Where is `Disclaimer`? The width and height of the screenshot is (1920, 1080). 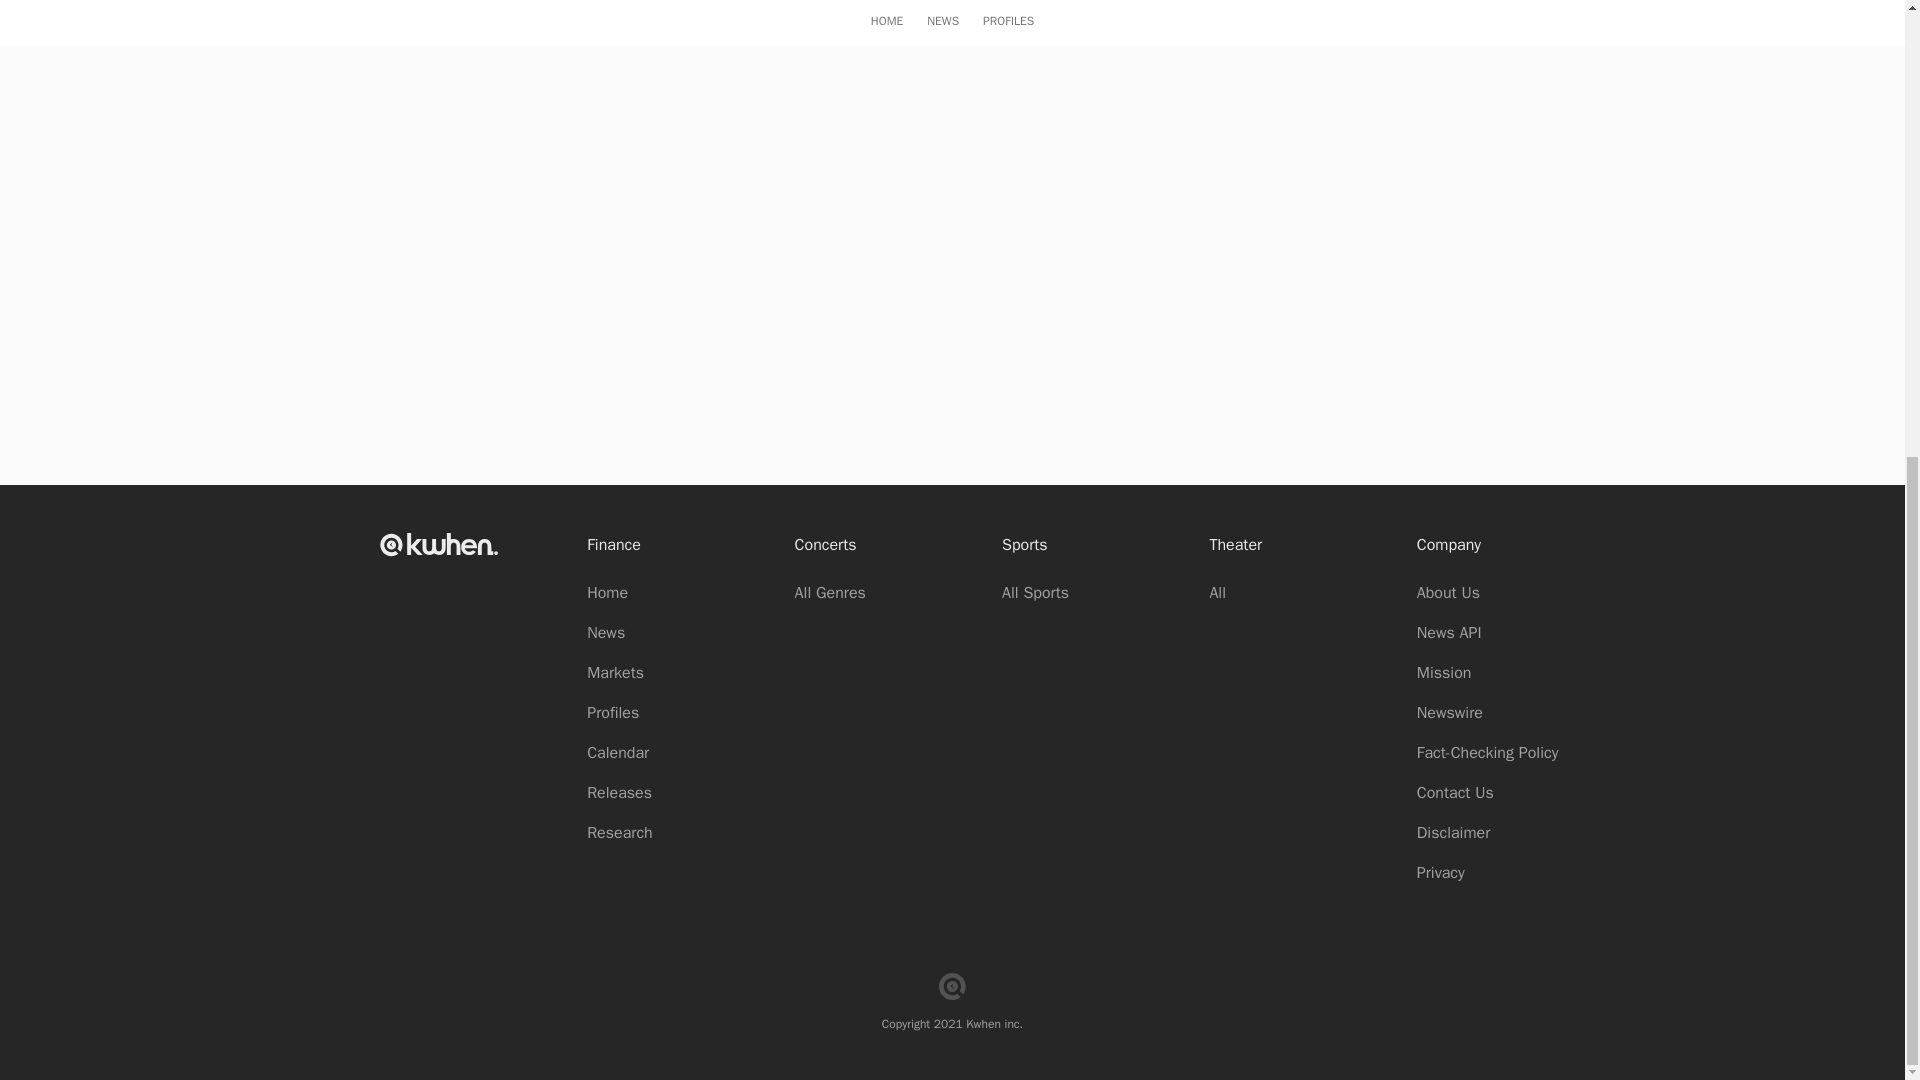
Disclaimer is located at coordinates (1452, 832).